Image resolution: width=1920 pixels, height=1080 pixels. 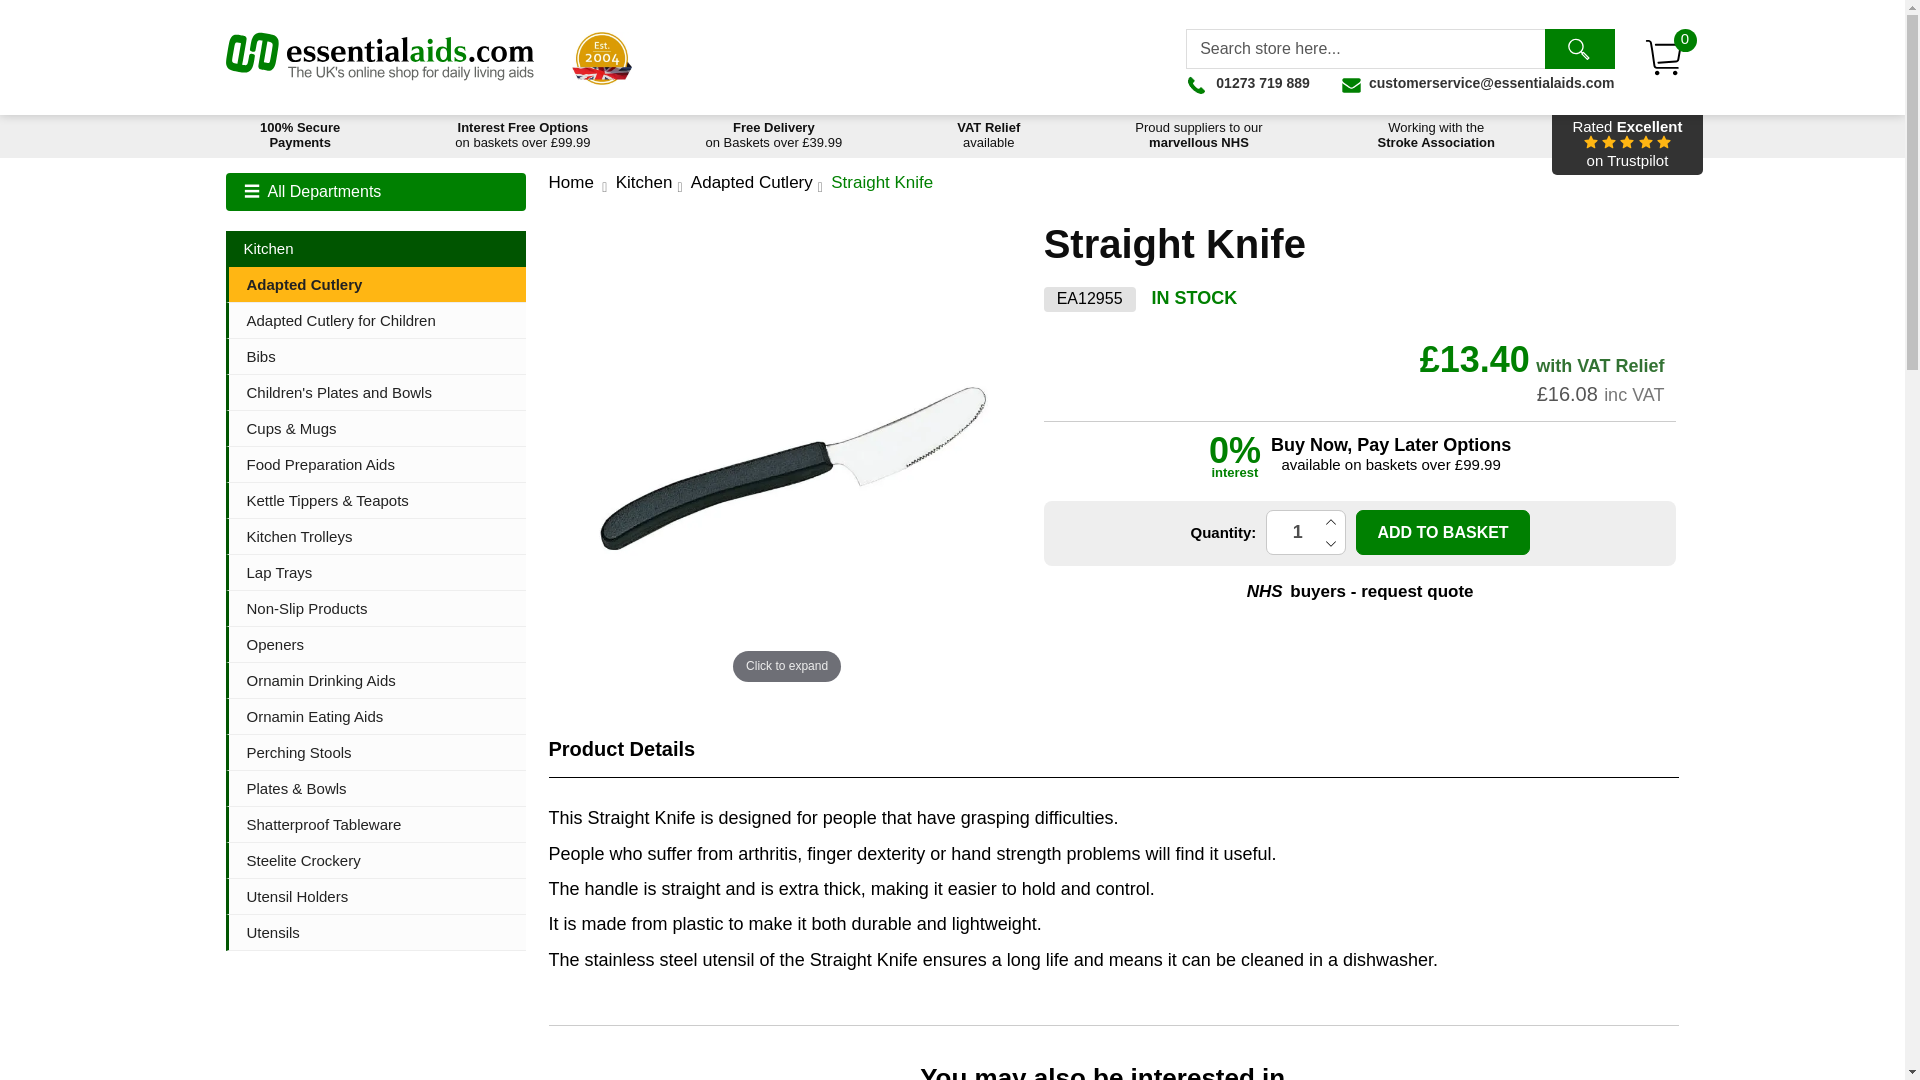 I want to click on 0, so click(x=1664, y=57).